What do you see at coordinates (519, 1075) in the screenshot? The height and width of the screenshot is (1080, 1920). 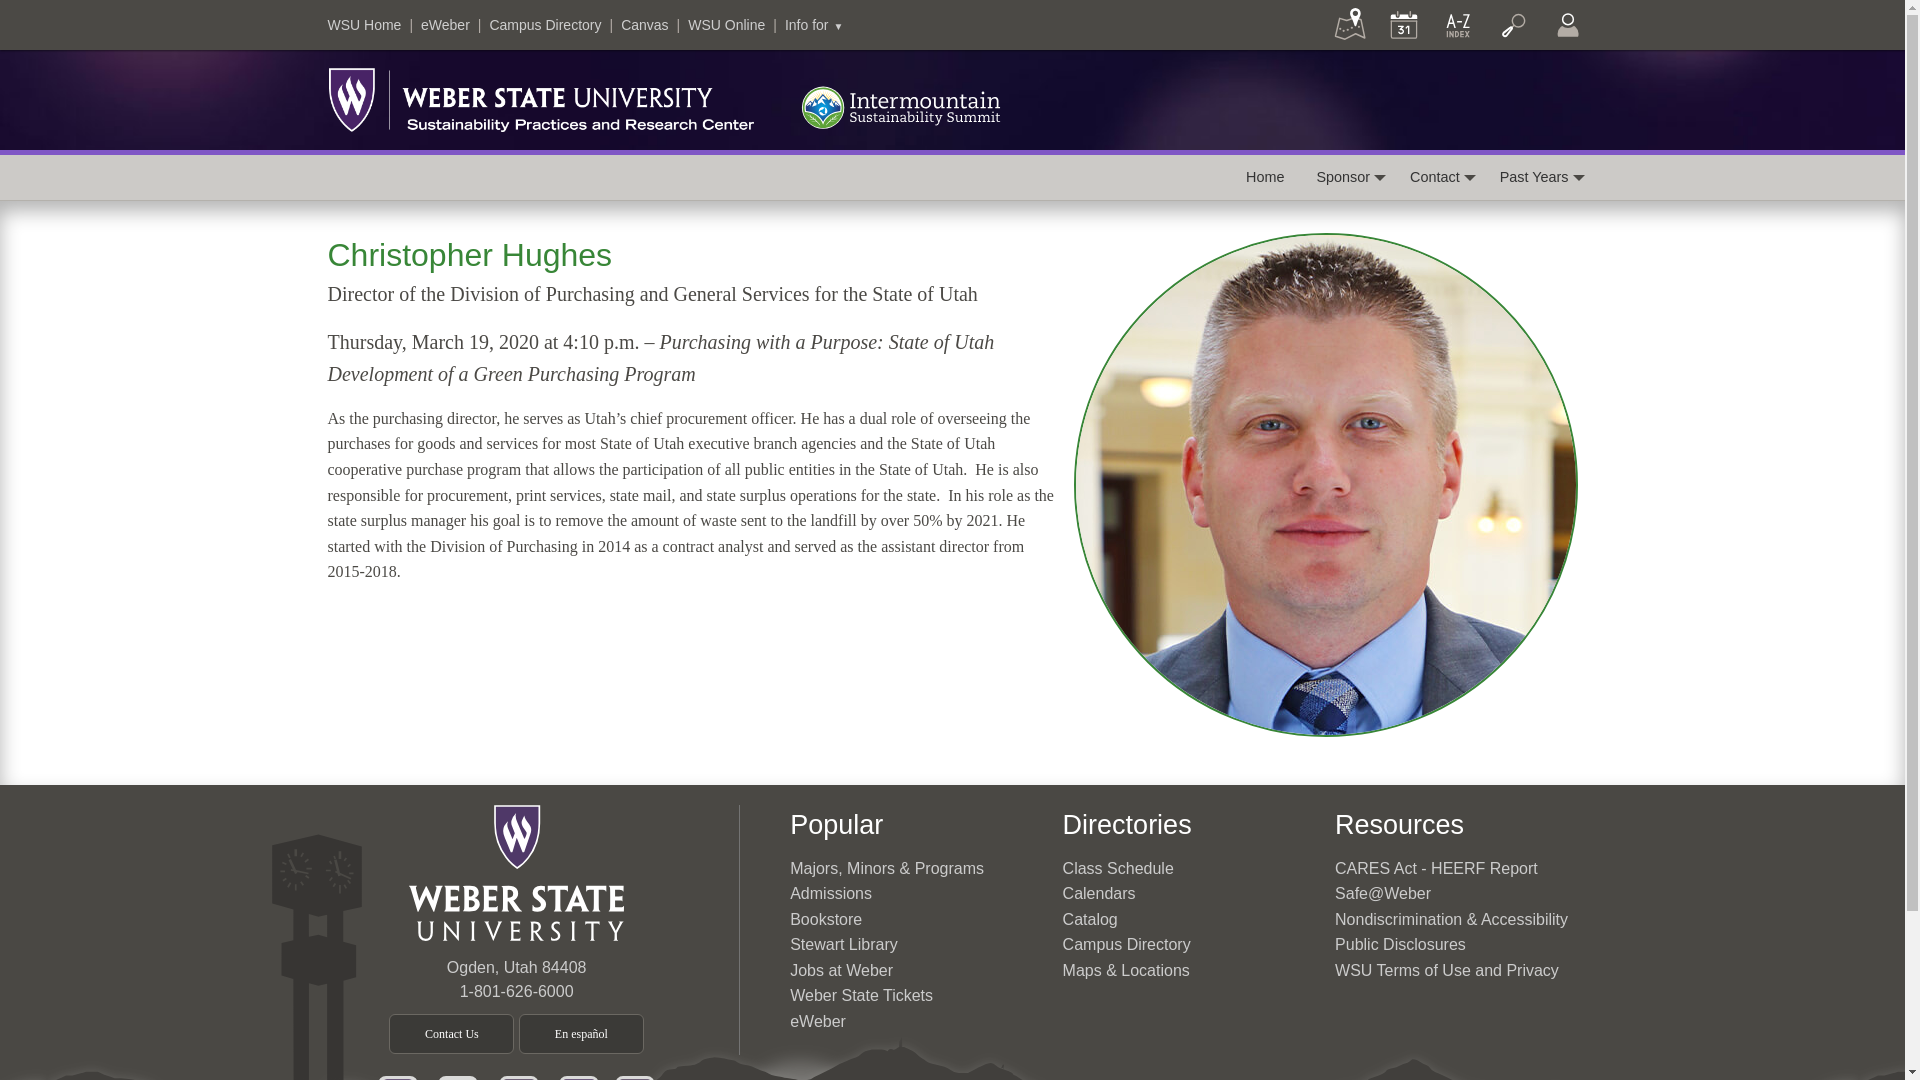 I see `Follow us on X` at bounding box center [519, 1075].